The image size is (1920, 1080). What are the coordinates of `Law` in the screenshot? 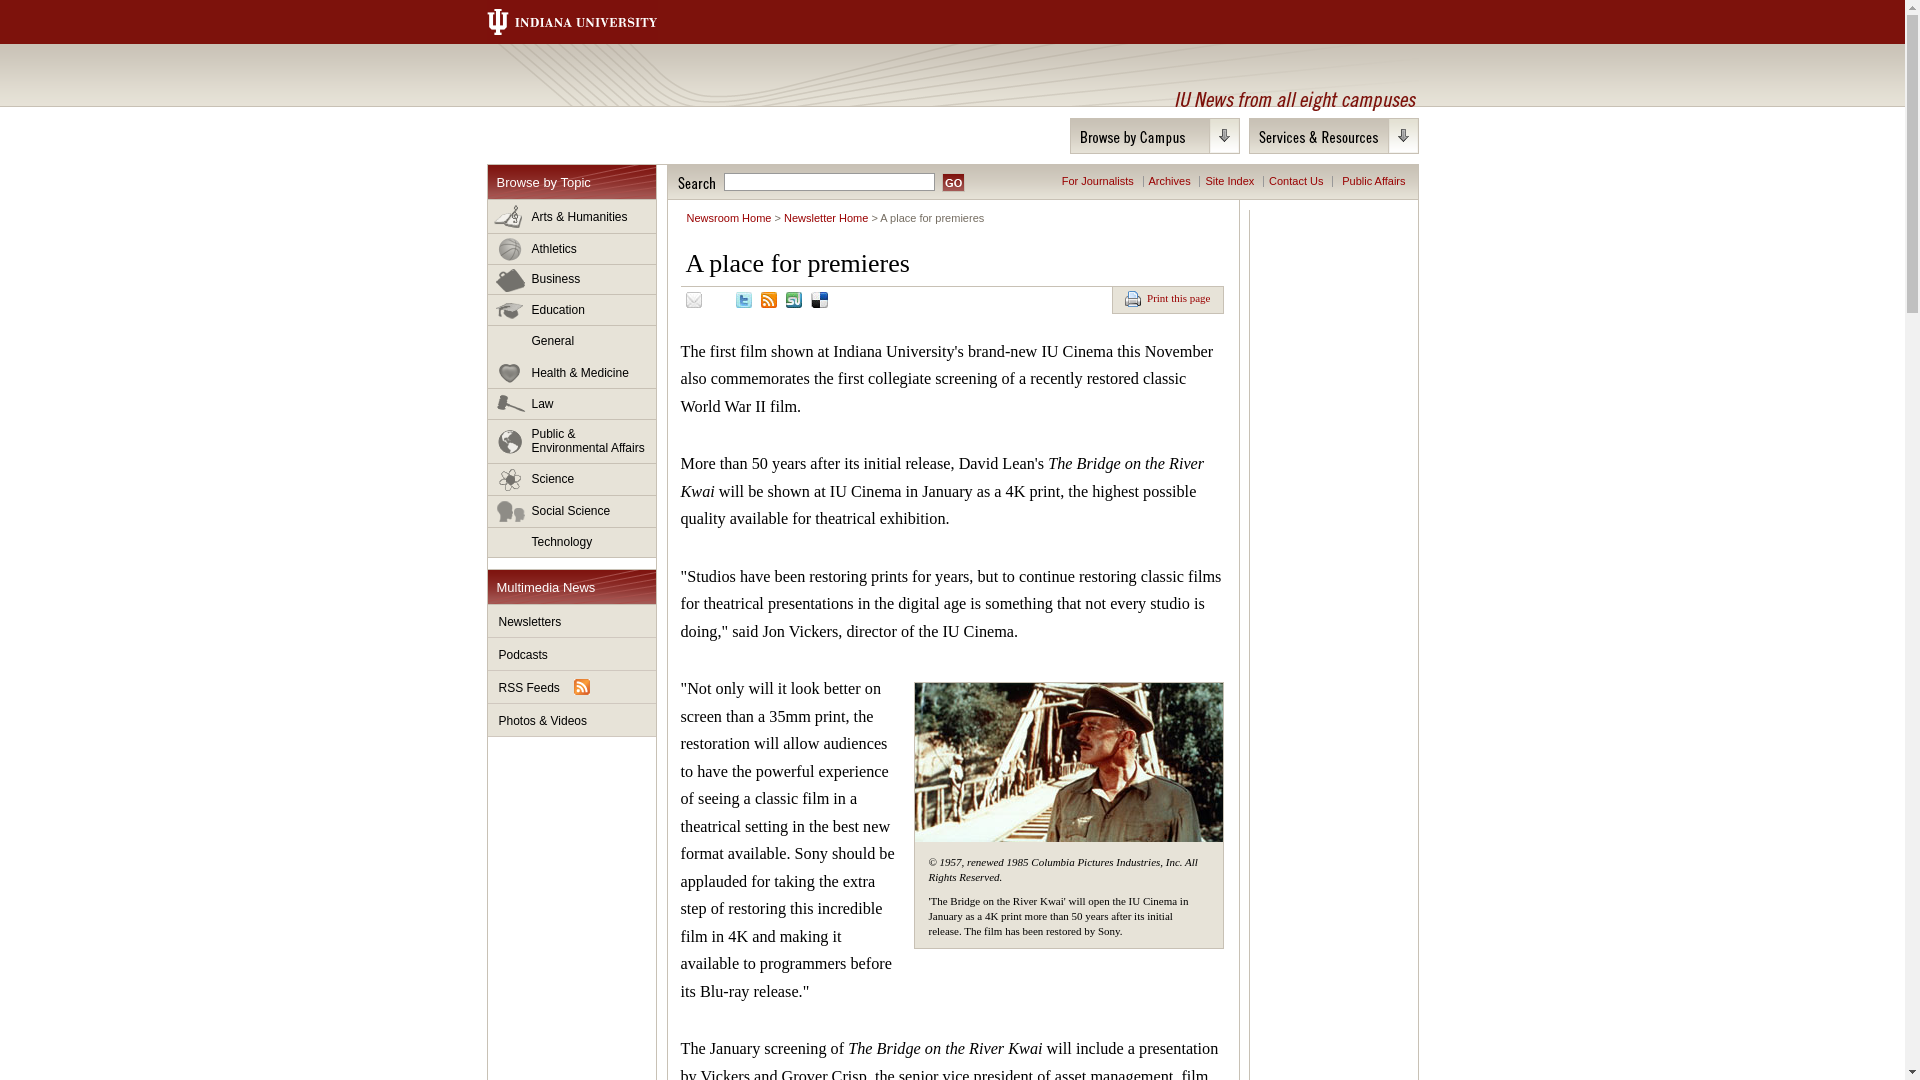 It's located at (572, 404).